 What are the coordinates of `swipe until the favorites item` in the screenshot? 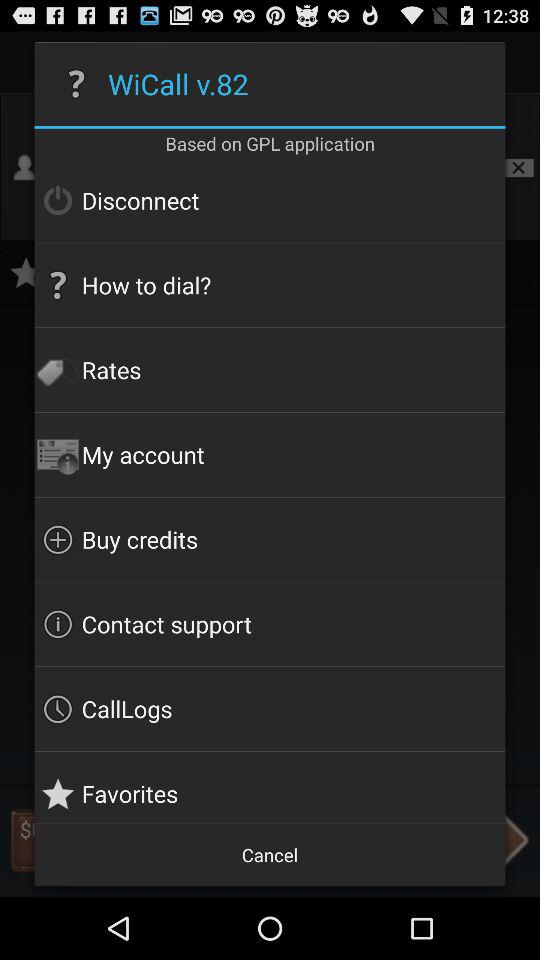 It's located at (270, 786).